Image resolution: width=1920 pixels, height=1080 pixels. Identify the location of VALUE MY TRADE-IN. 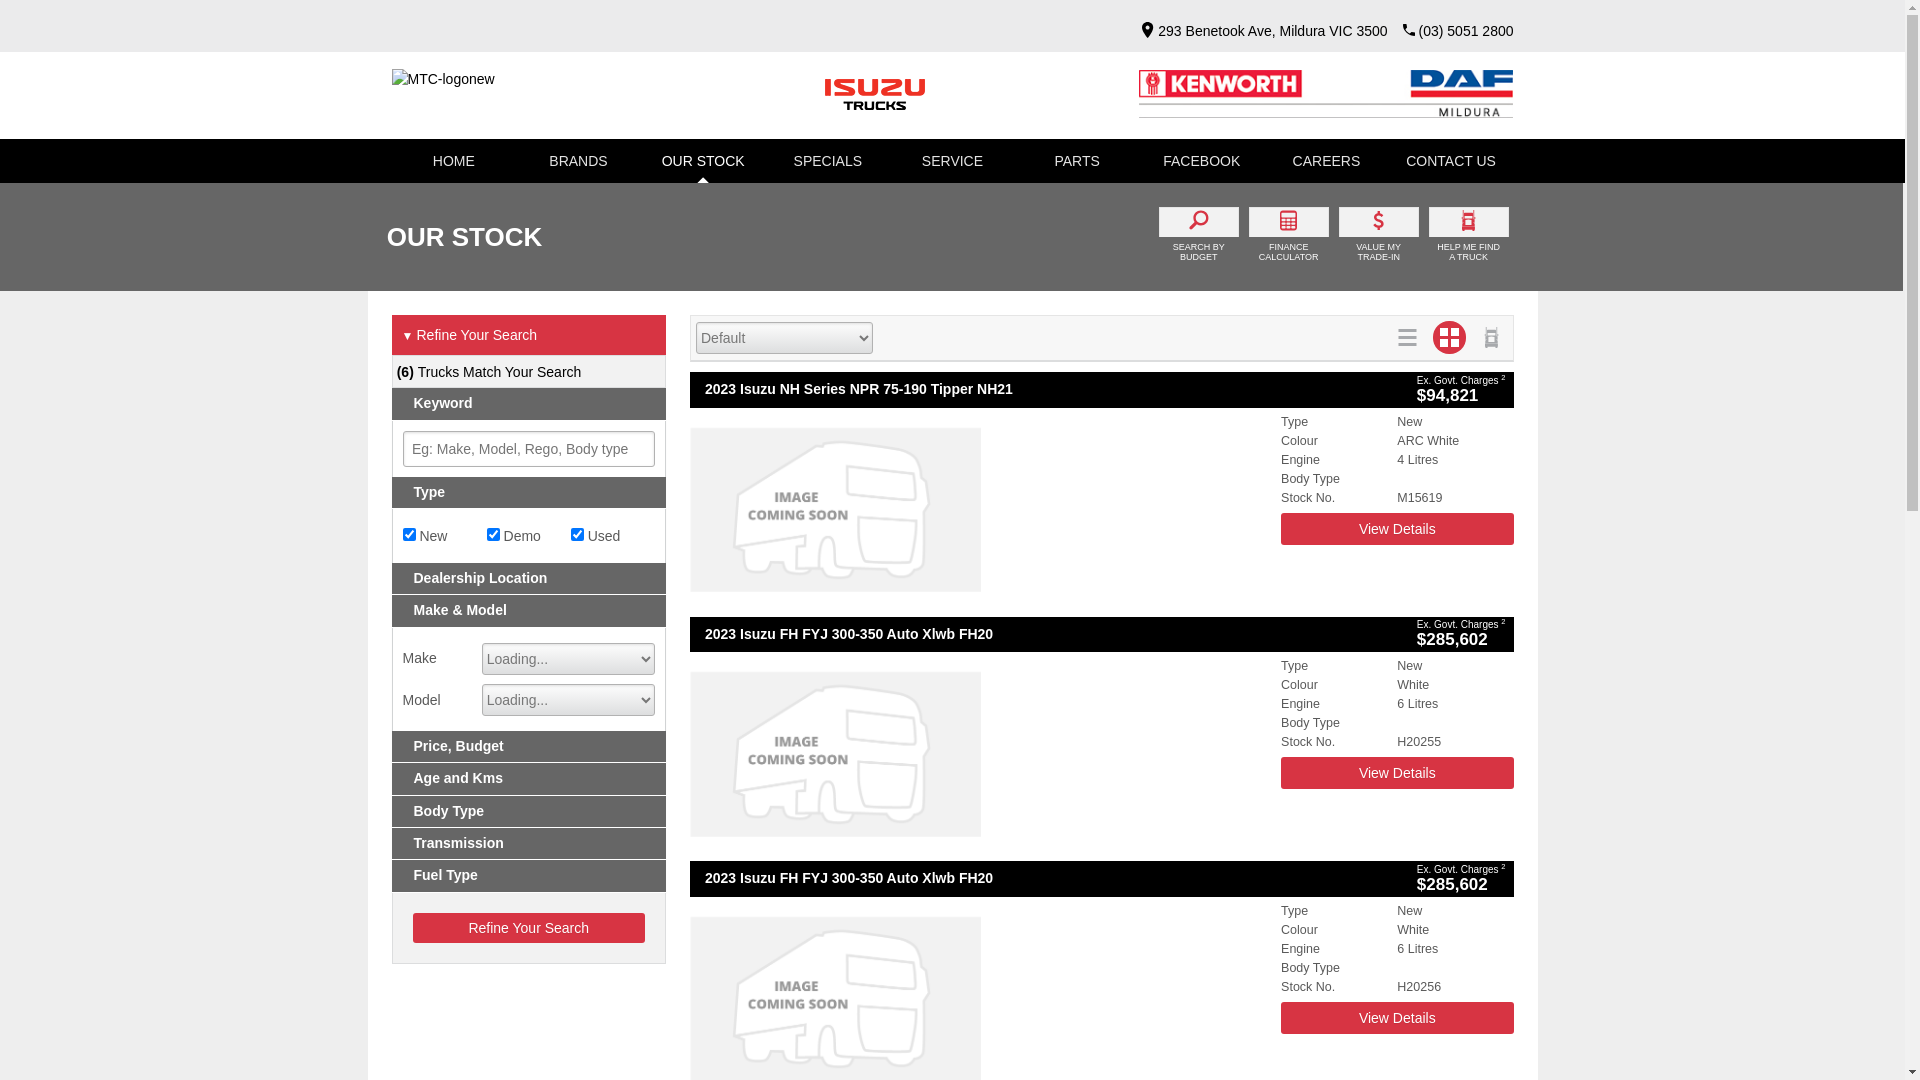
(1379, 237).